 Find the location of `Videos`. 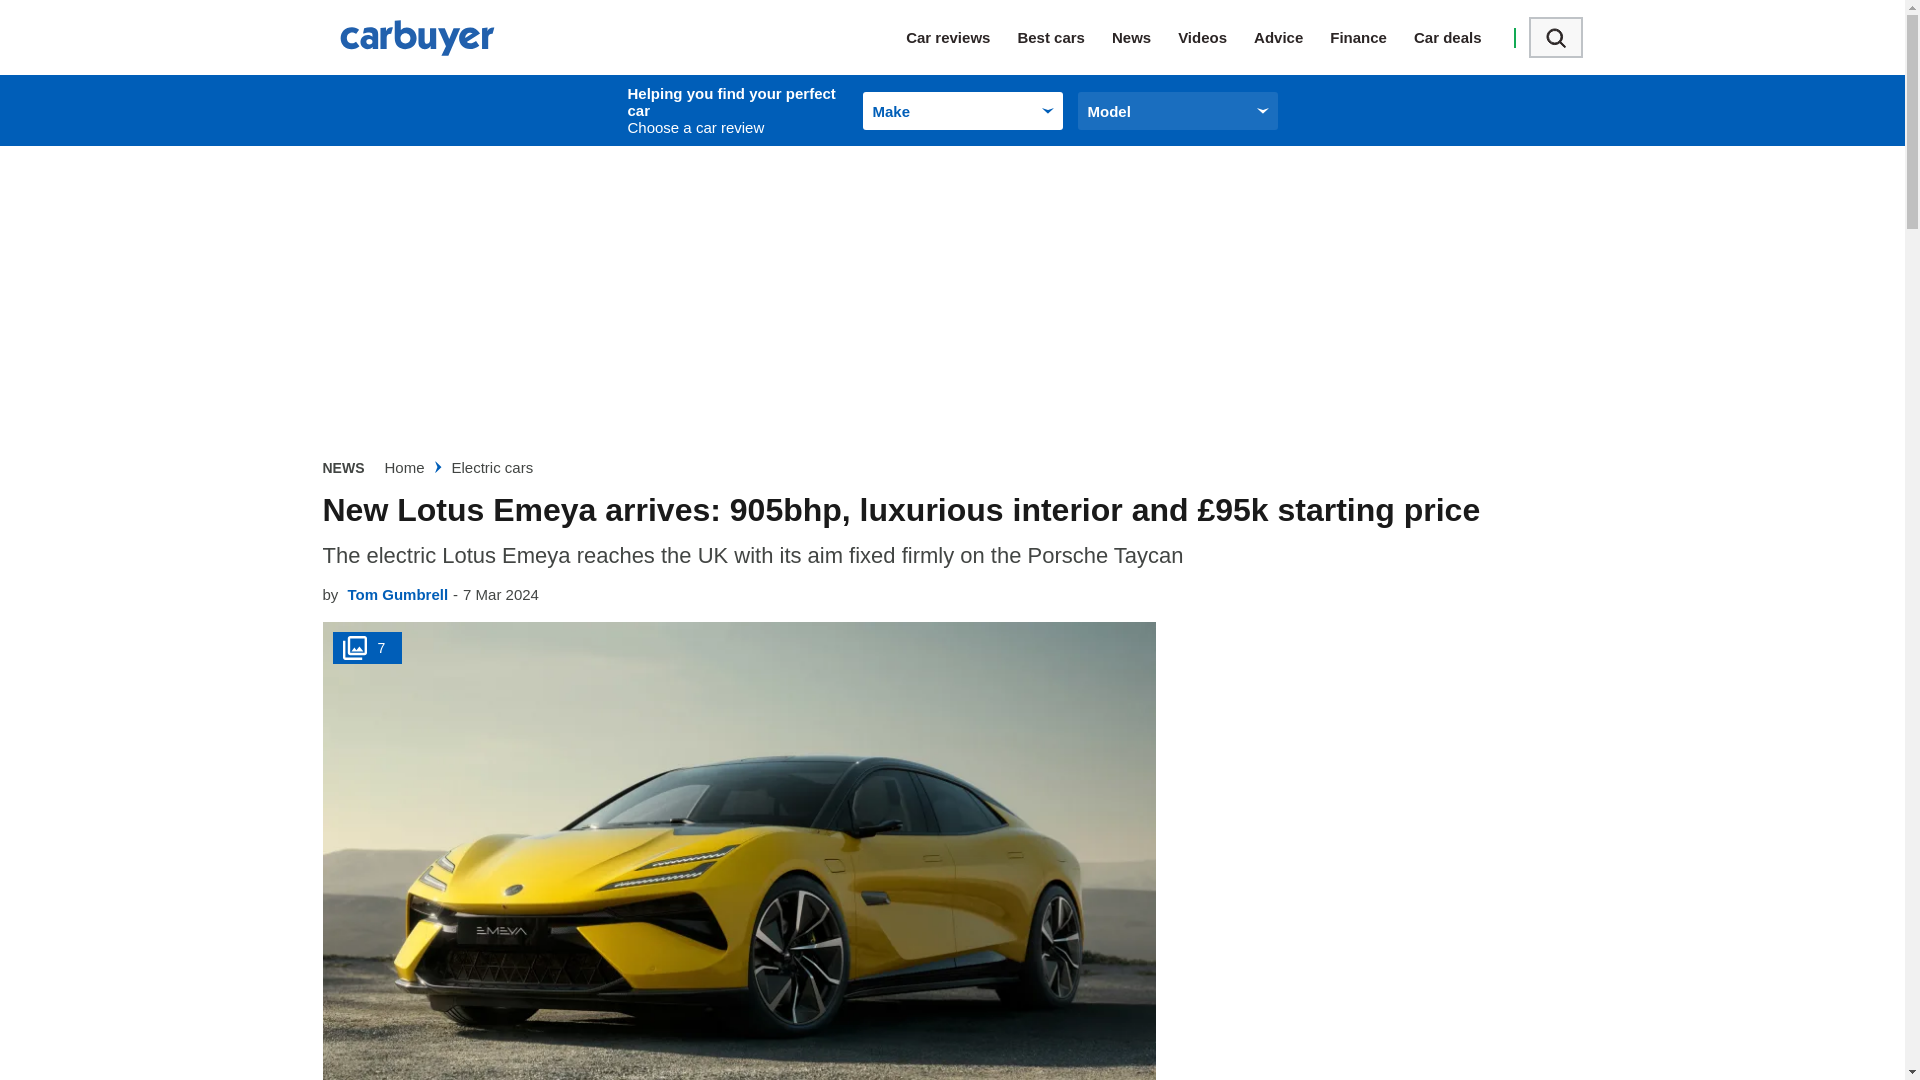

Videos is located at coordinates (1216, 37).